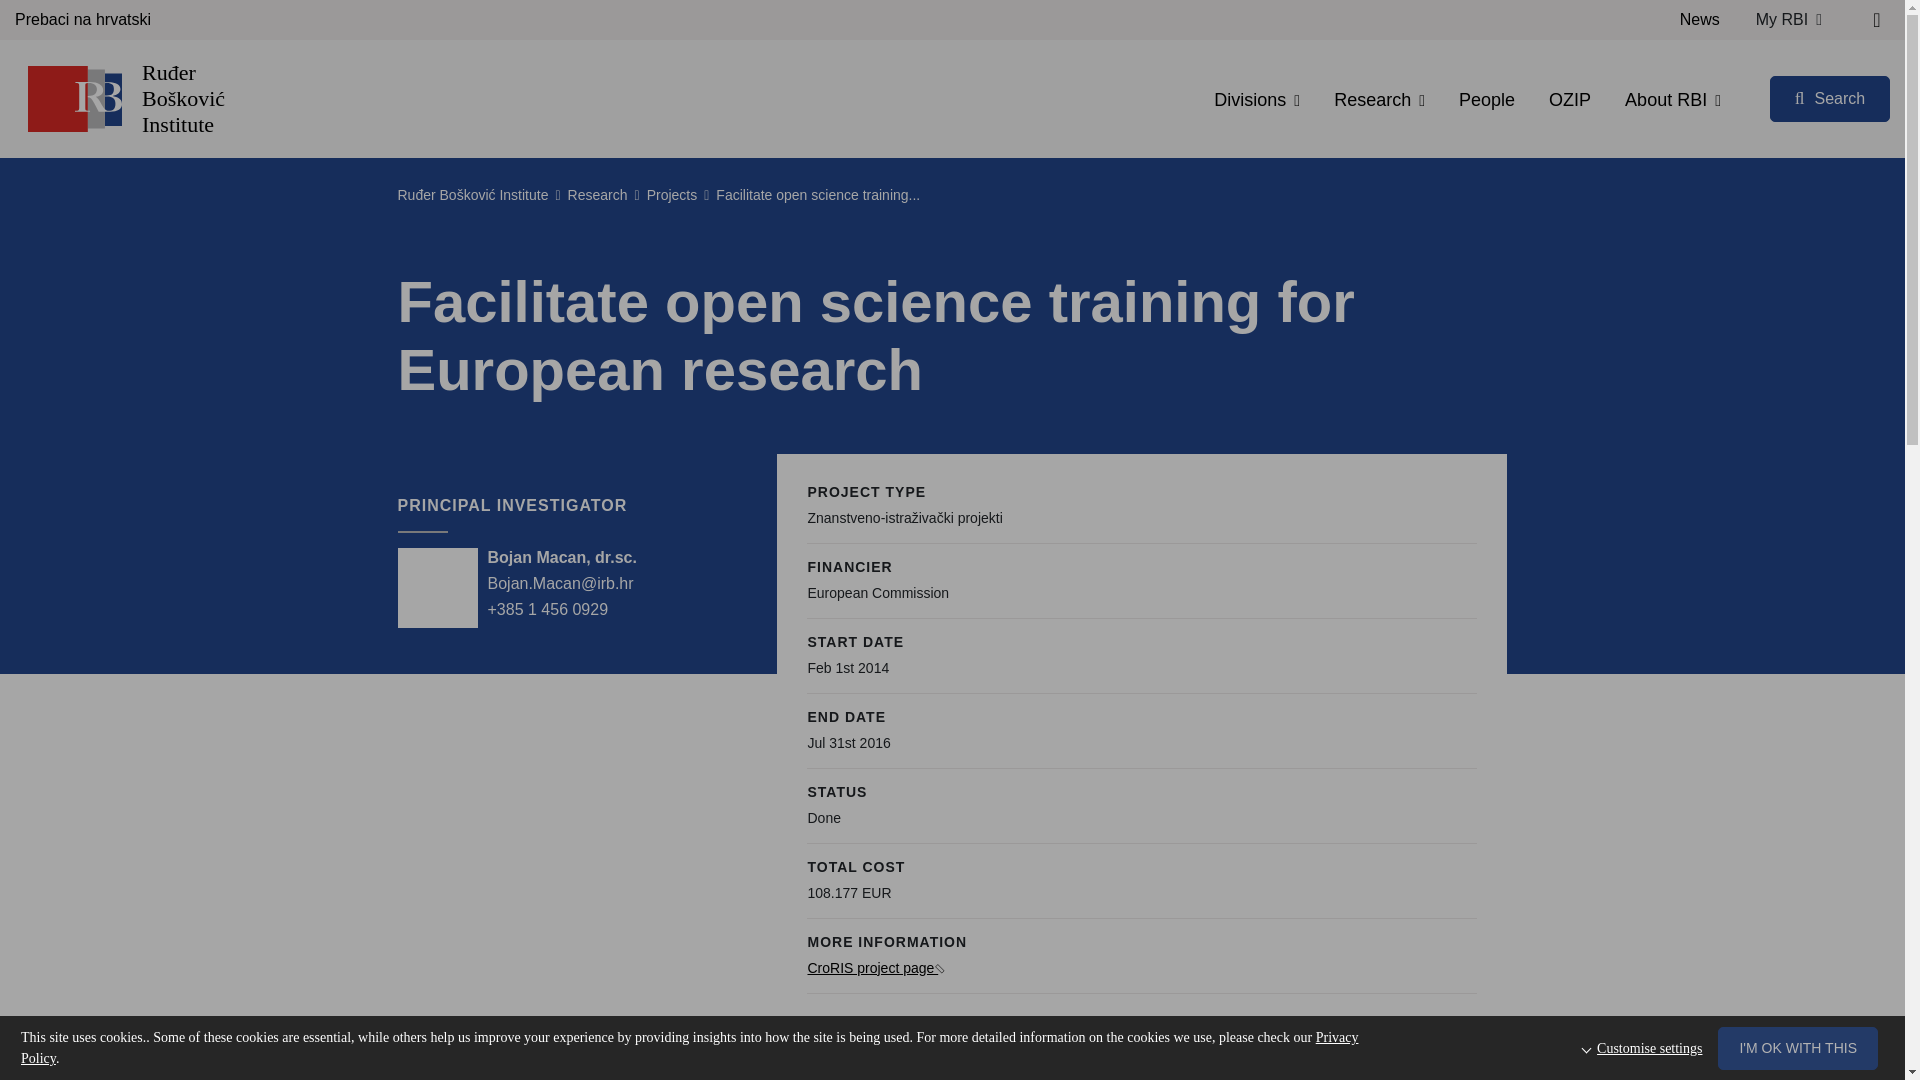 The height and width of the screenshot is (1080, 1920). Describe the element at coordinates (1830, 98) in the screenshot. I see `Search` at that location.